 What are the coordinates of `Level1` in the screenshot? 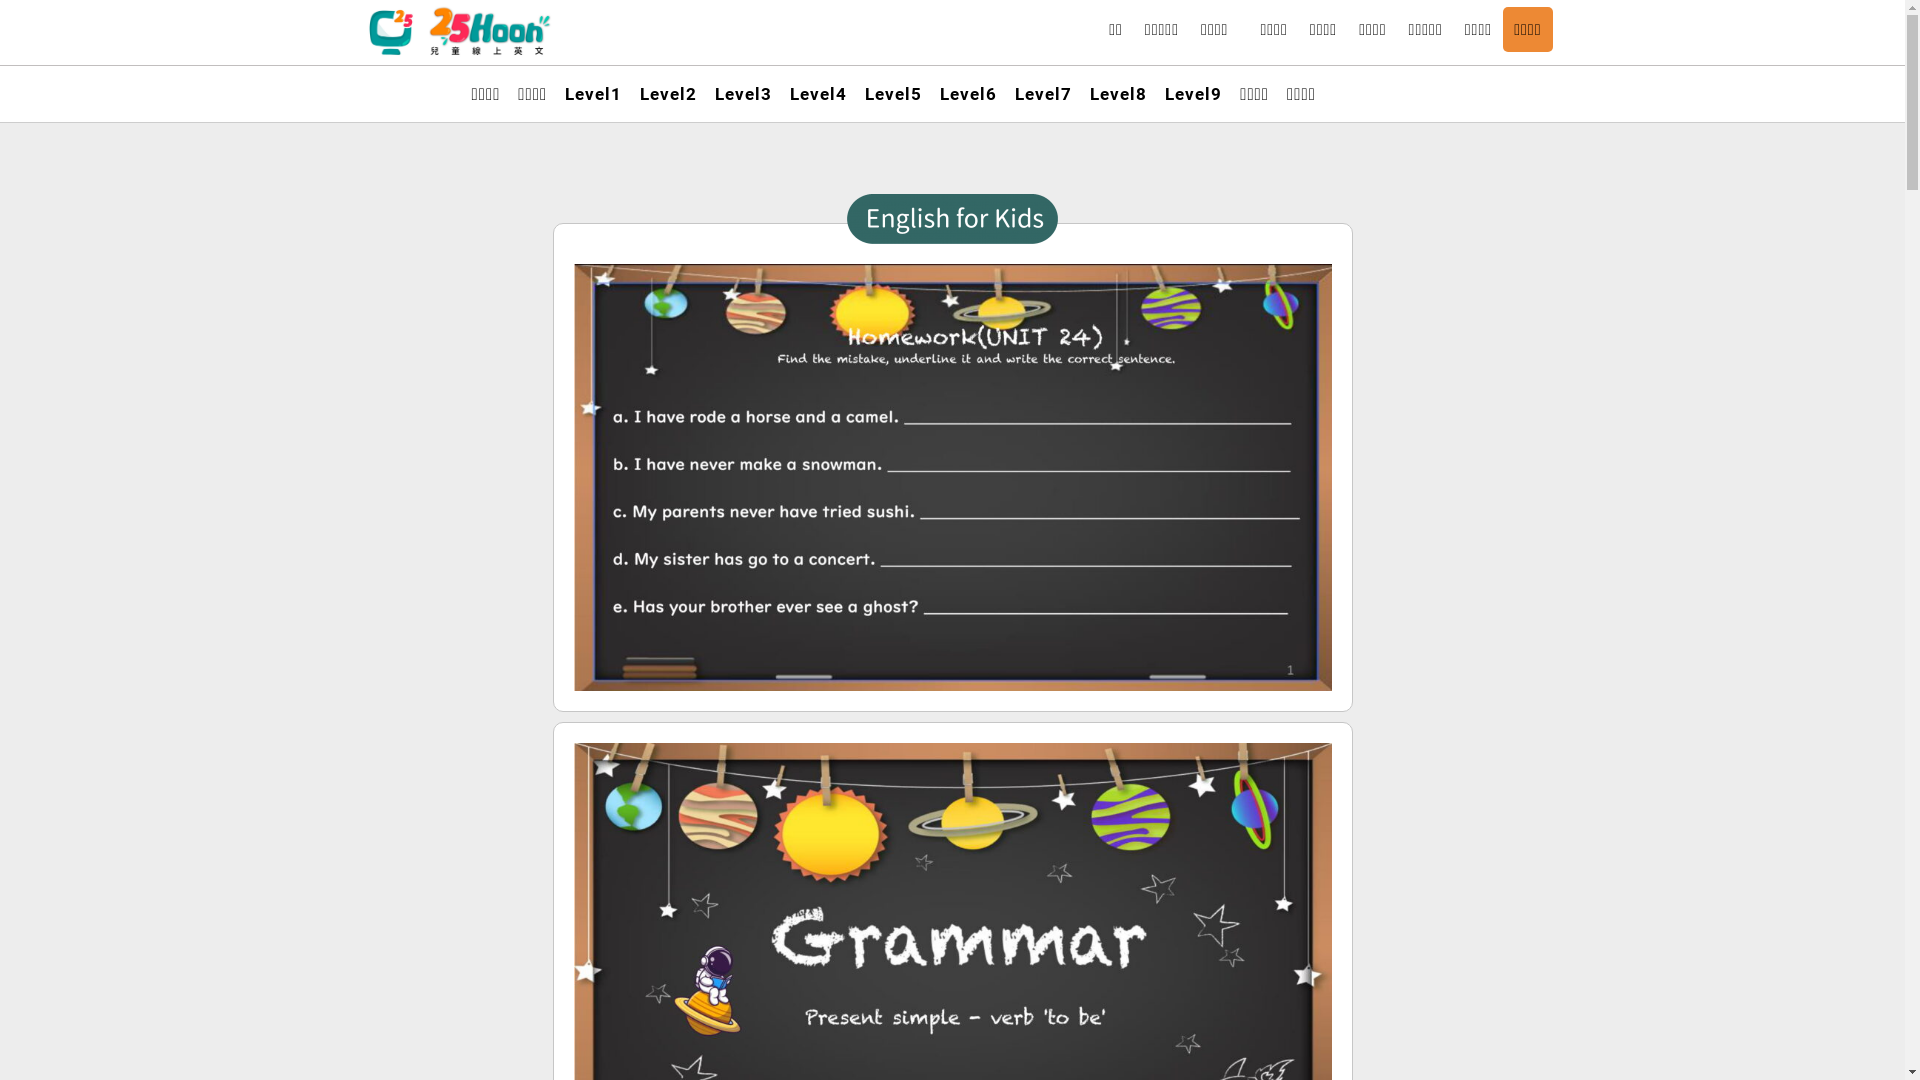 It's located at (594, 94).